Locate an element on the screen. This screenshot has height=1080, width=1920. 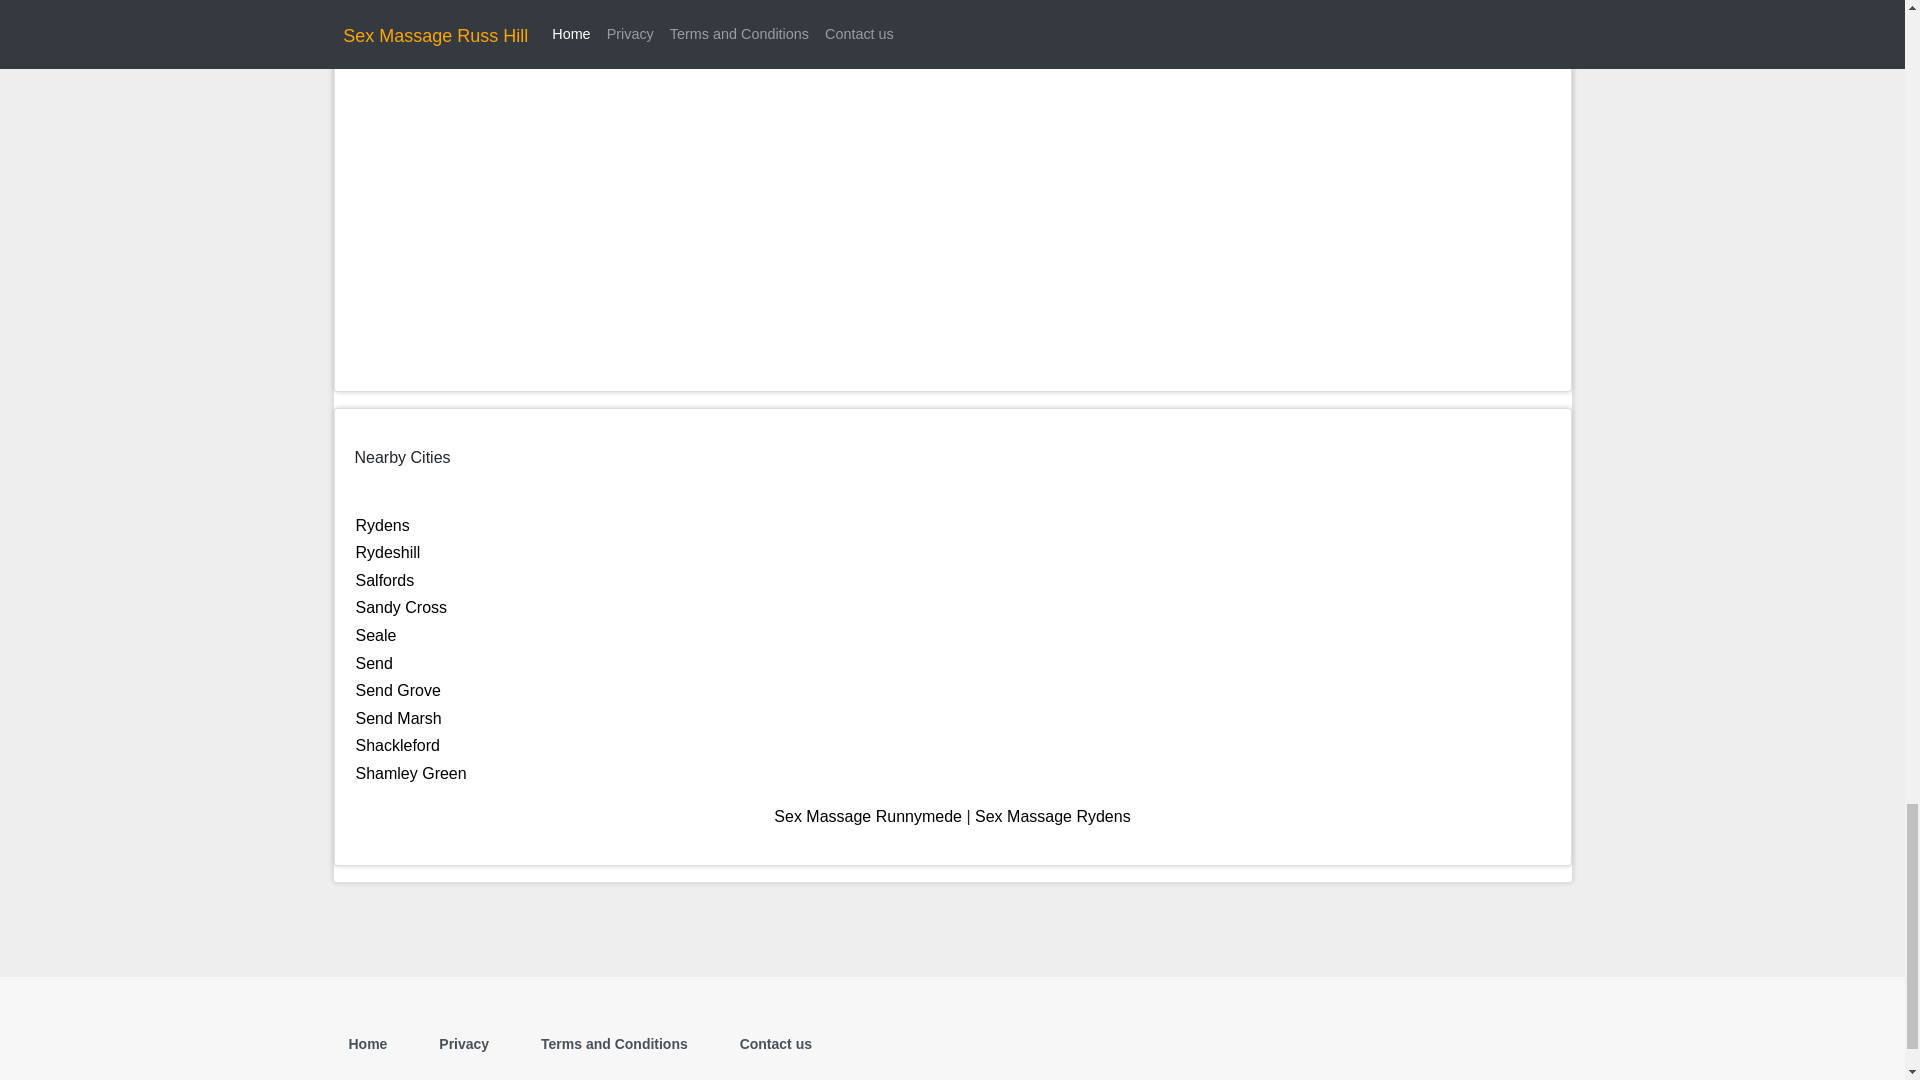
Send Marsh is located at coordinates (398, 718).